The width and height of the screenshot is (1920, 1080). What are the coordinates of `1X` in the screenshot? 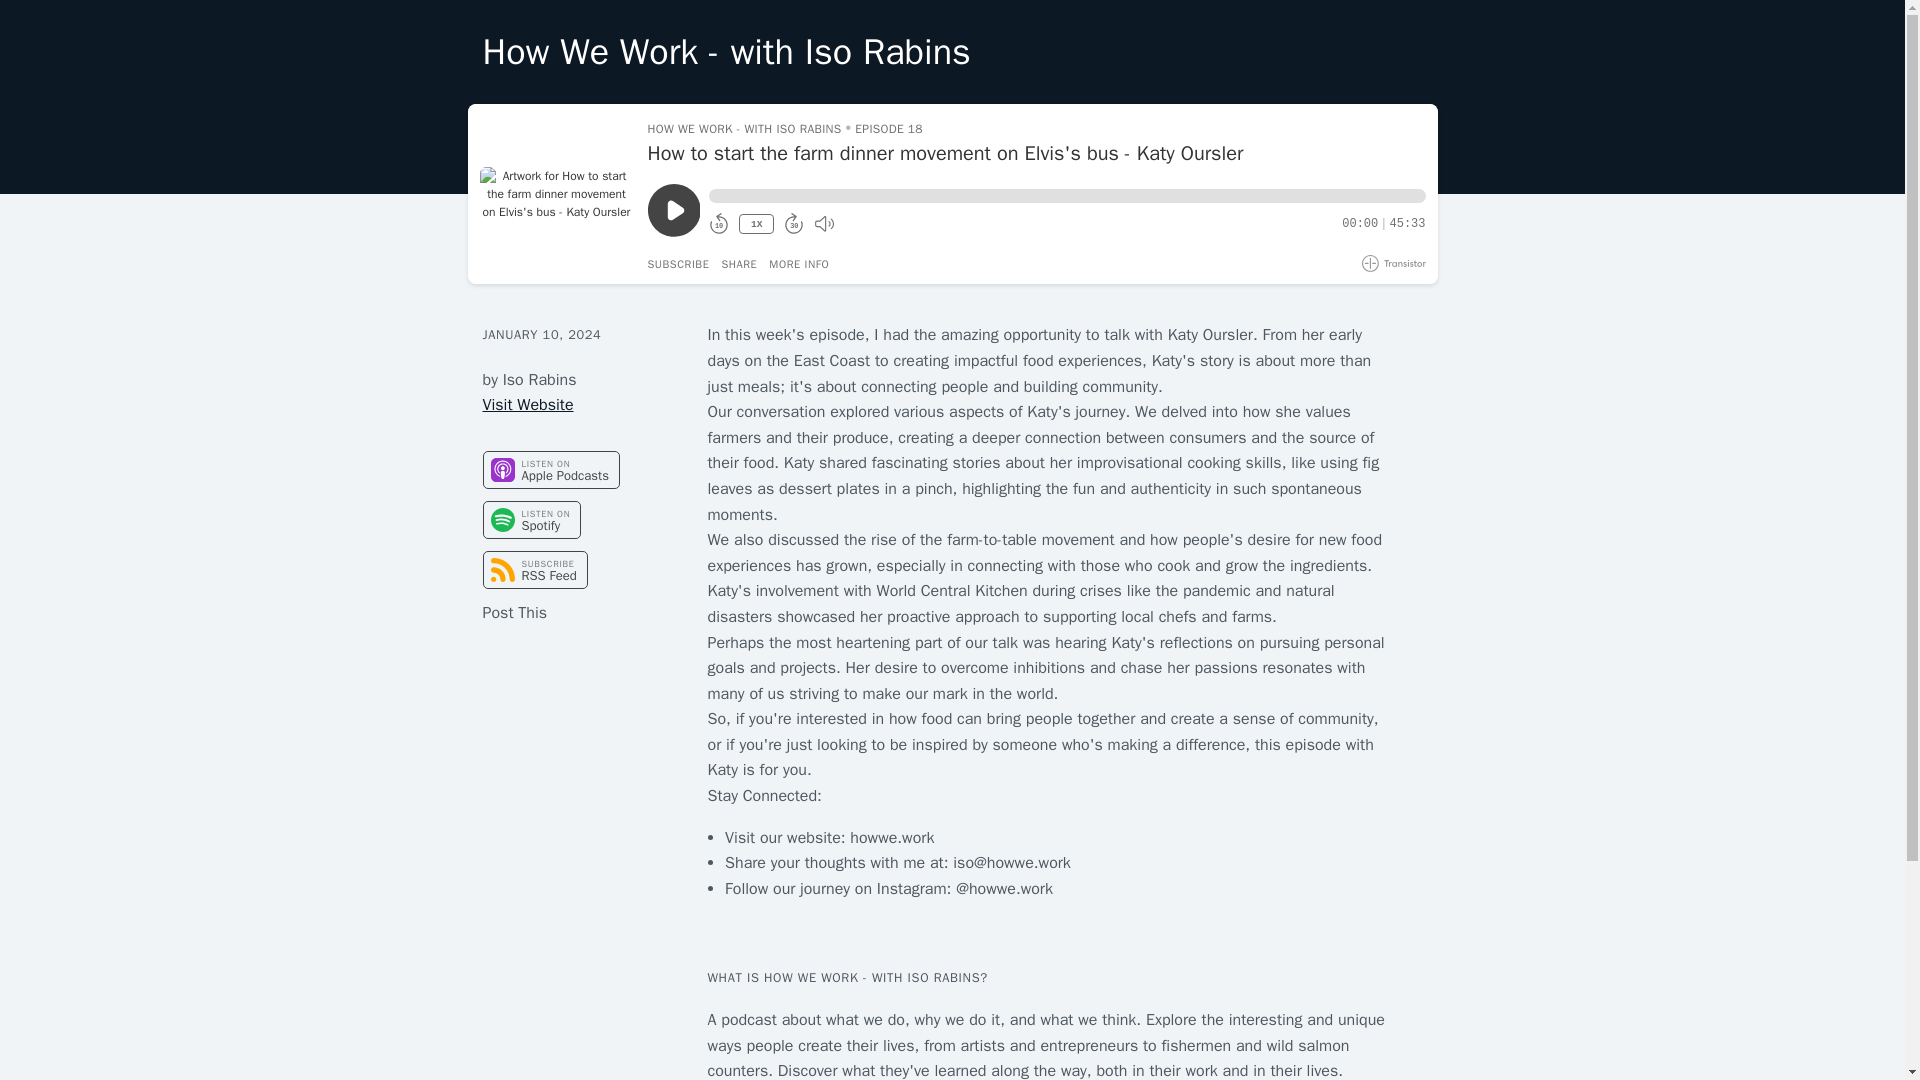 It's located at (756, 224).